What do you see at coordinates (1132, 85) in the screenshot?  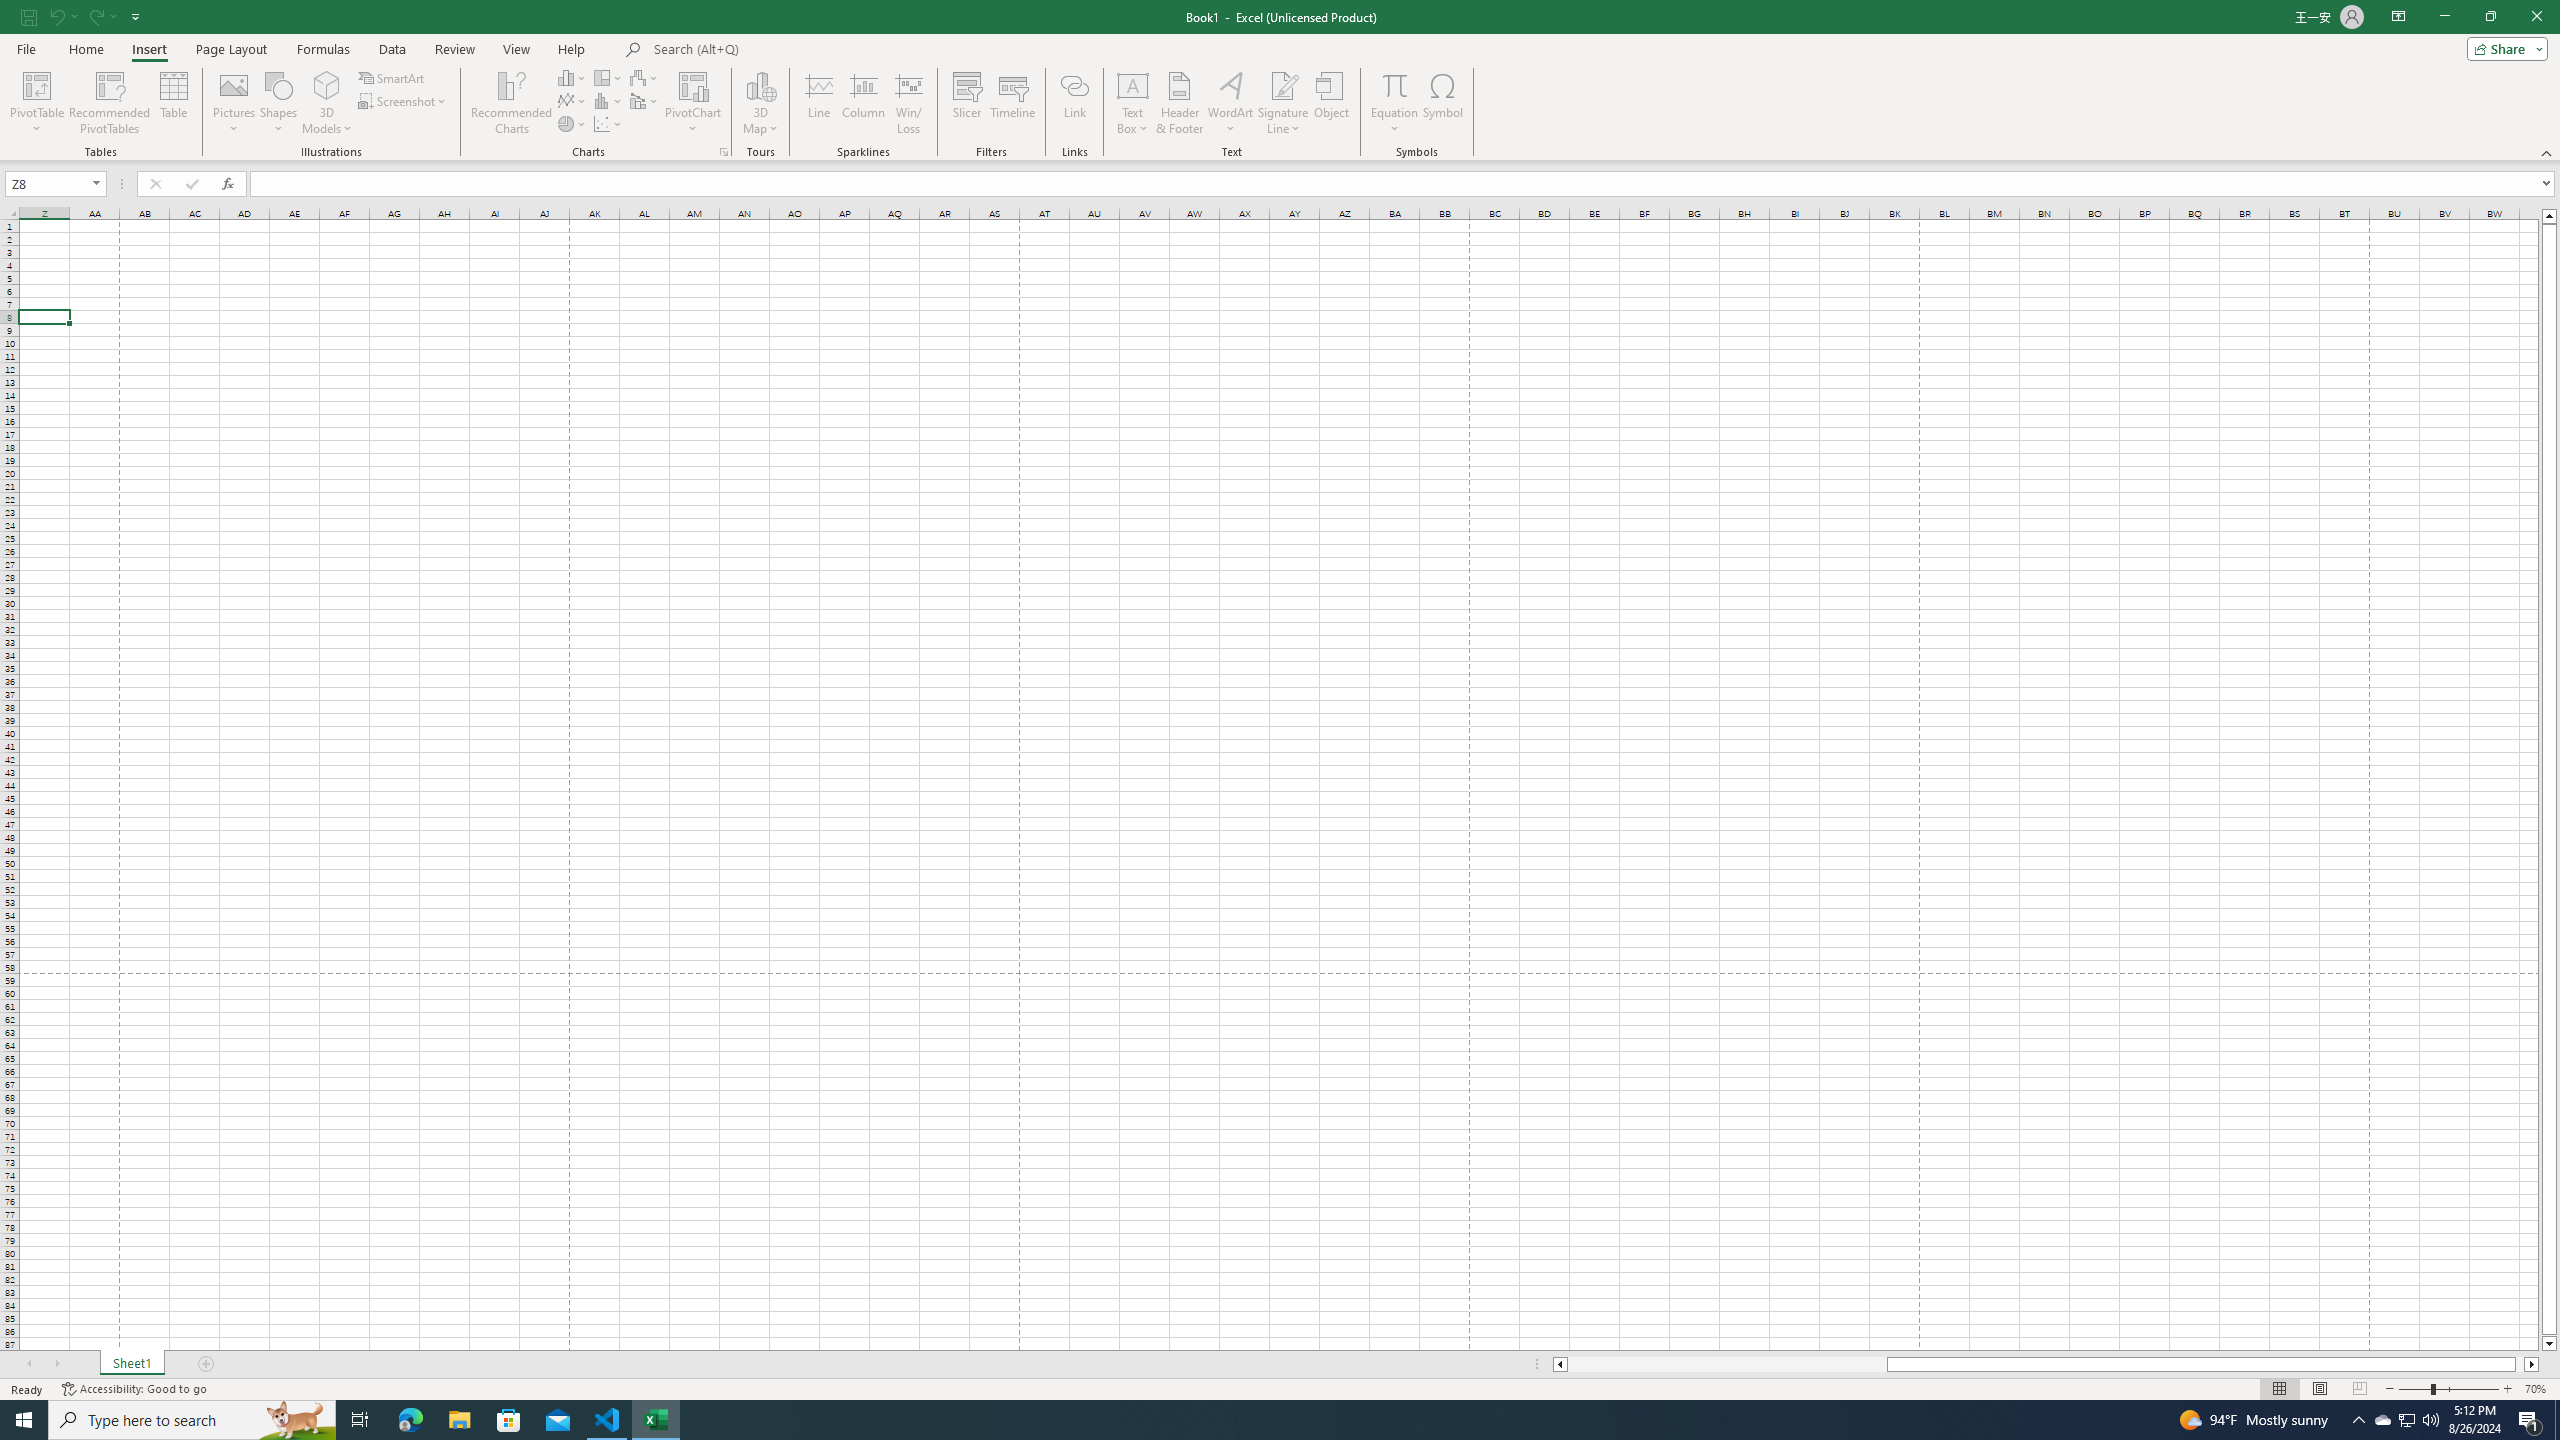 I see `Draw Horizontal Text Box` at bounding box center [1132, 85].